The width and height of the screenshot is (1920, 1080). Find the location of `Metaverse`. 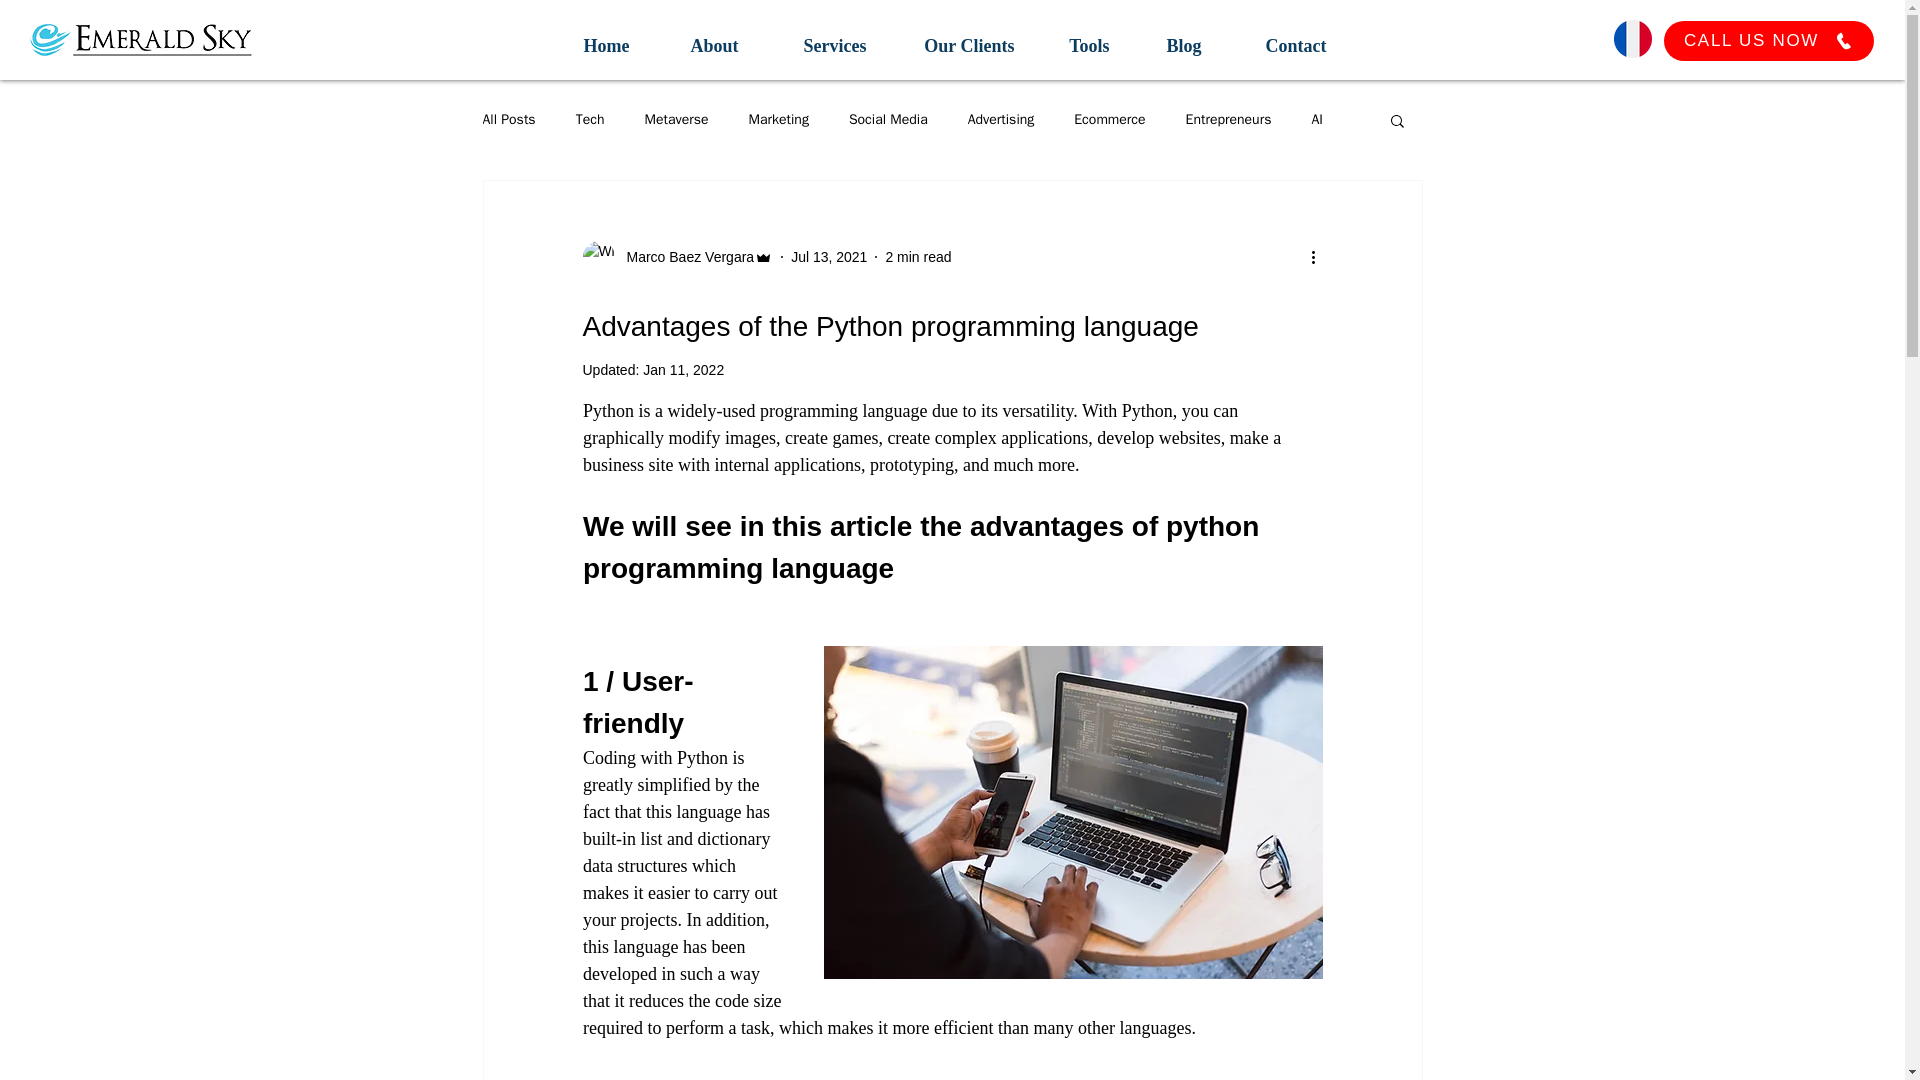

Metaverse is located at coordinates (676, 120).